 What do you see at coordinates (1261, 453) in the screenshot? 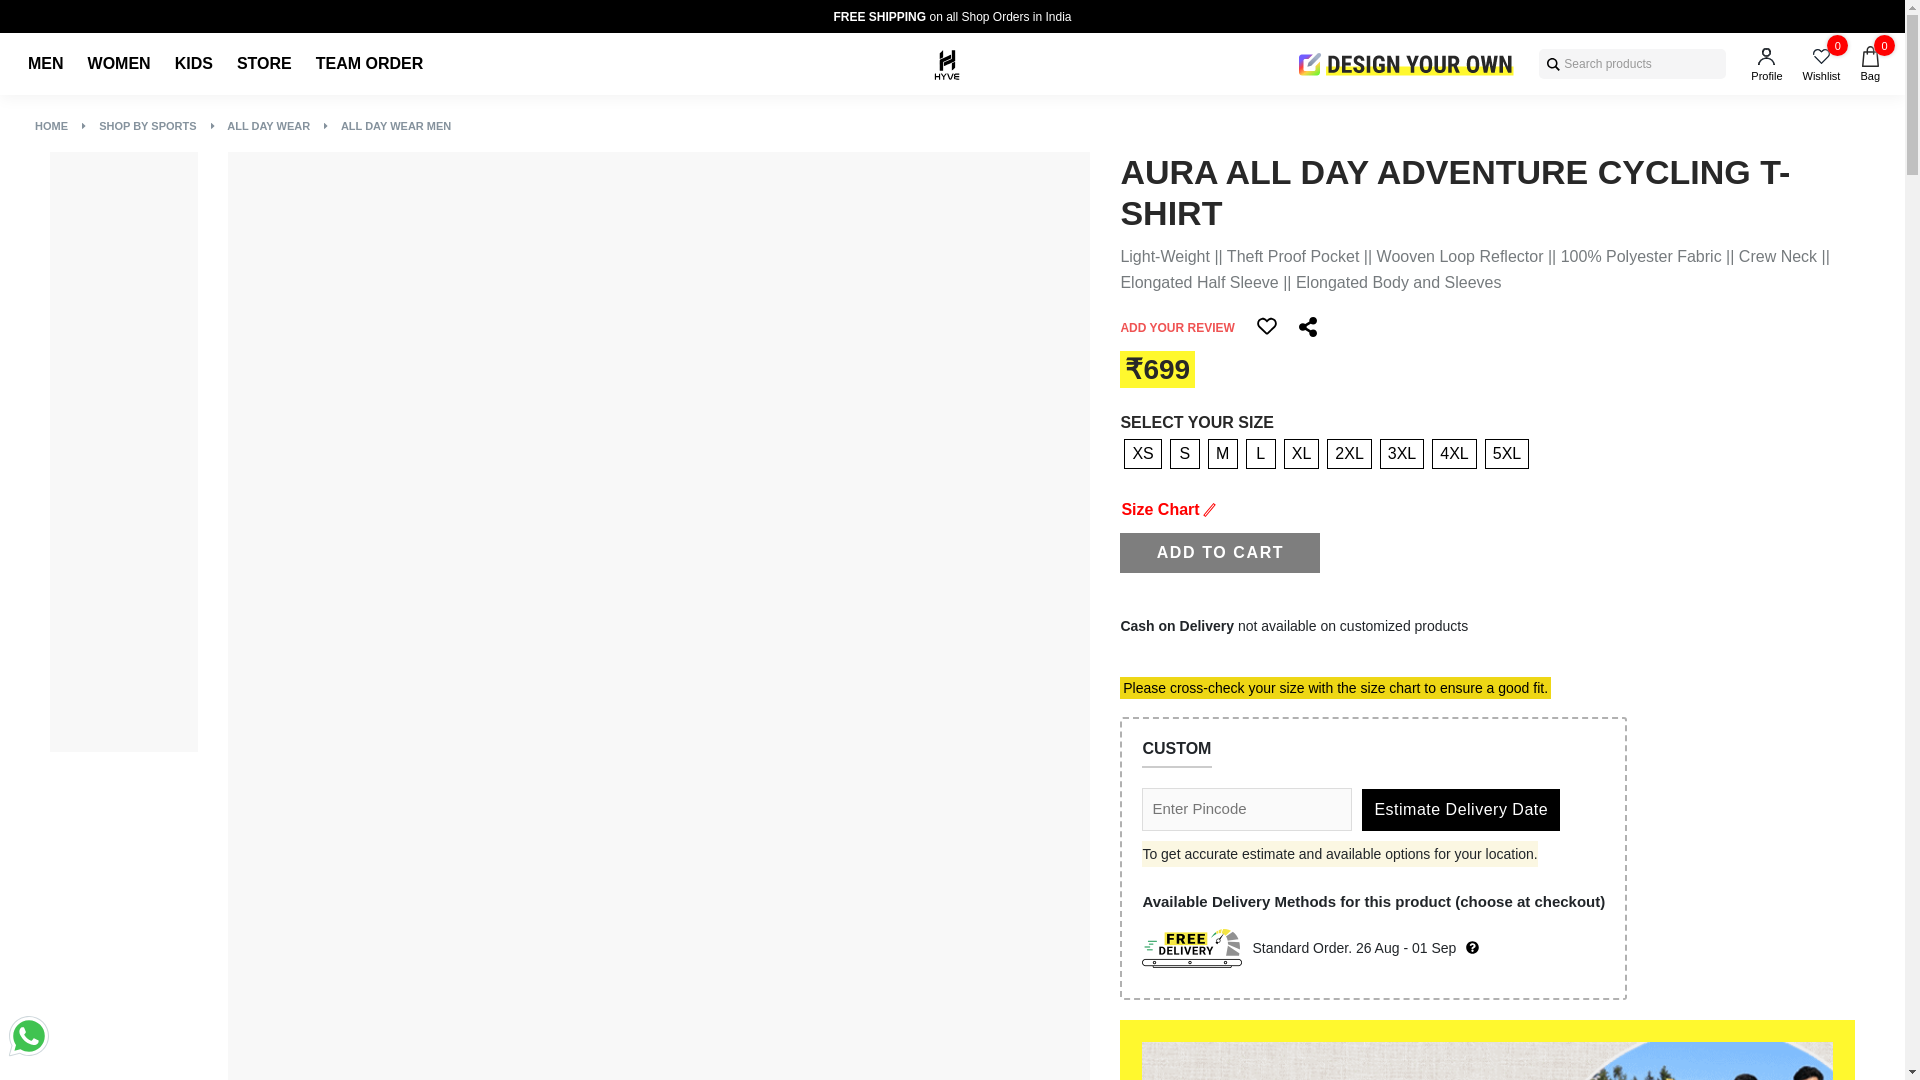
I see `L` at bounding box center [1261, 453].